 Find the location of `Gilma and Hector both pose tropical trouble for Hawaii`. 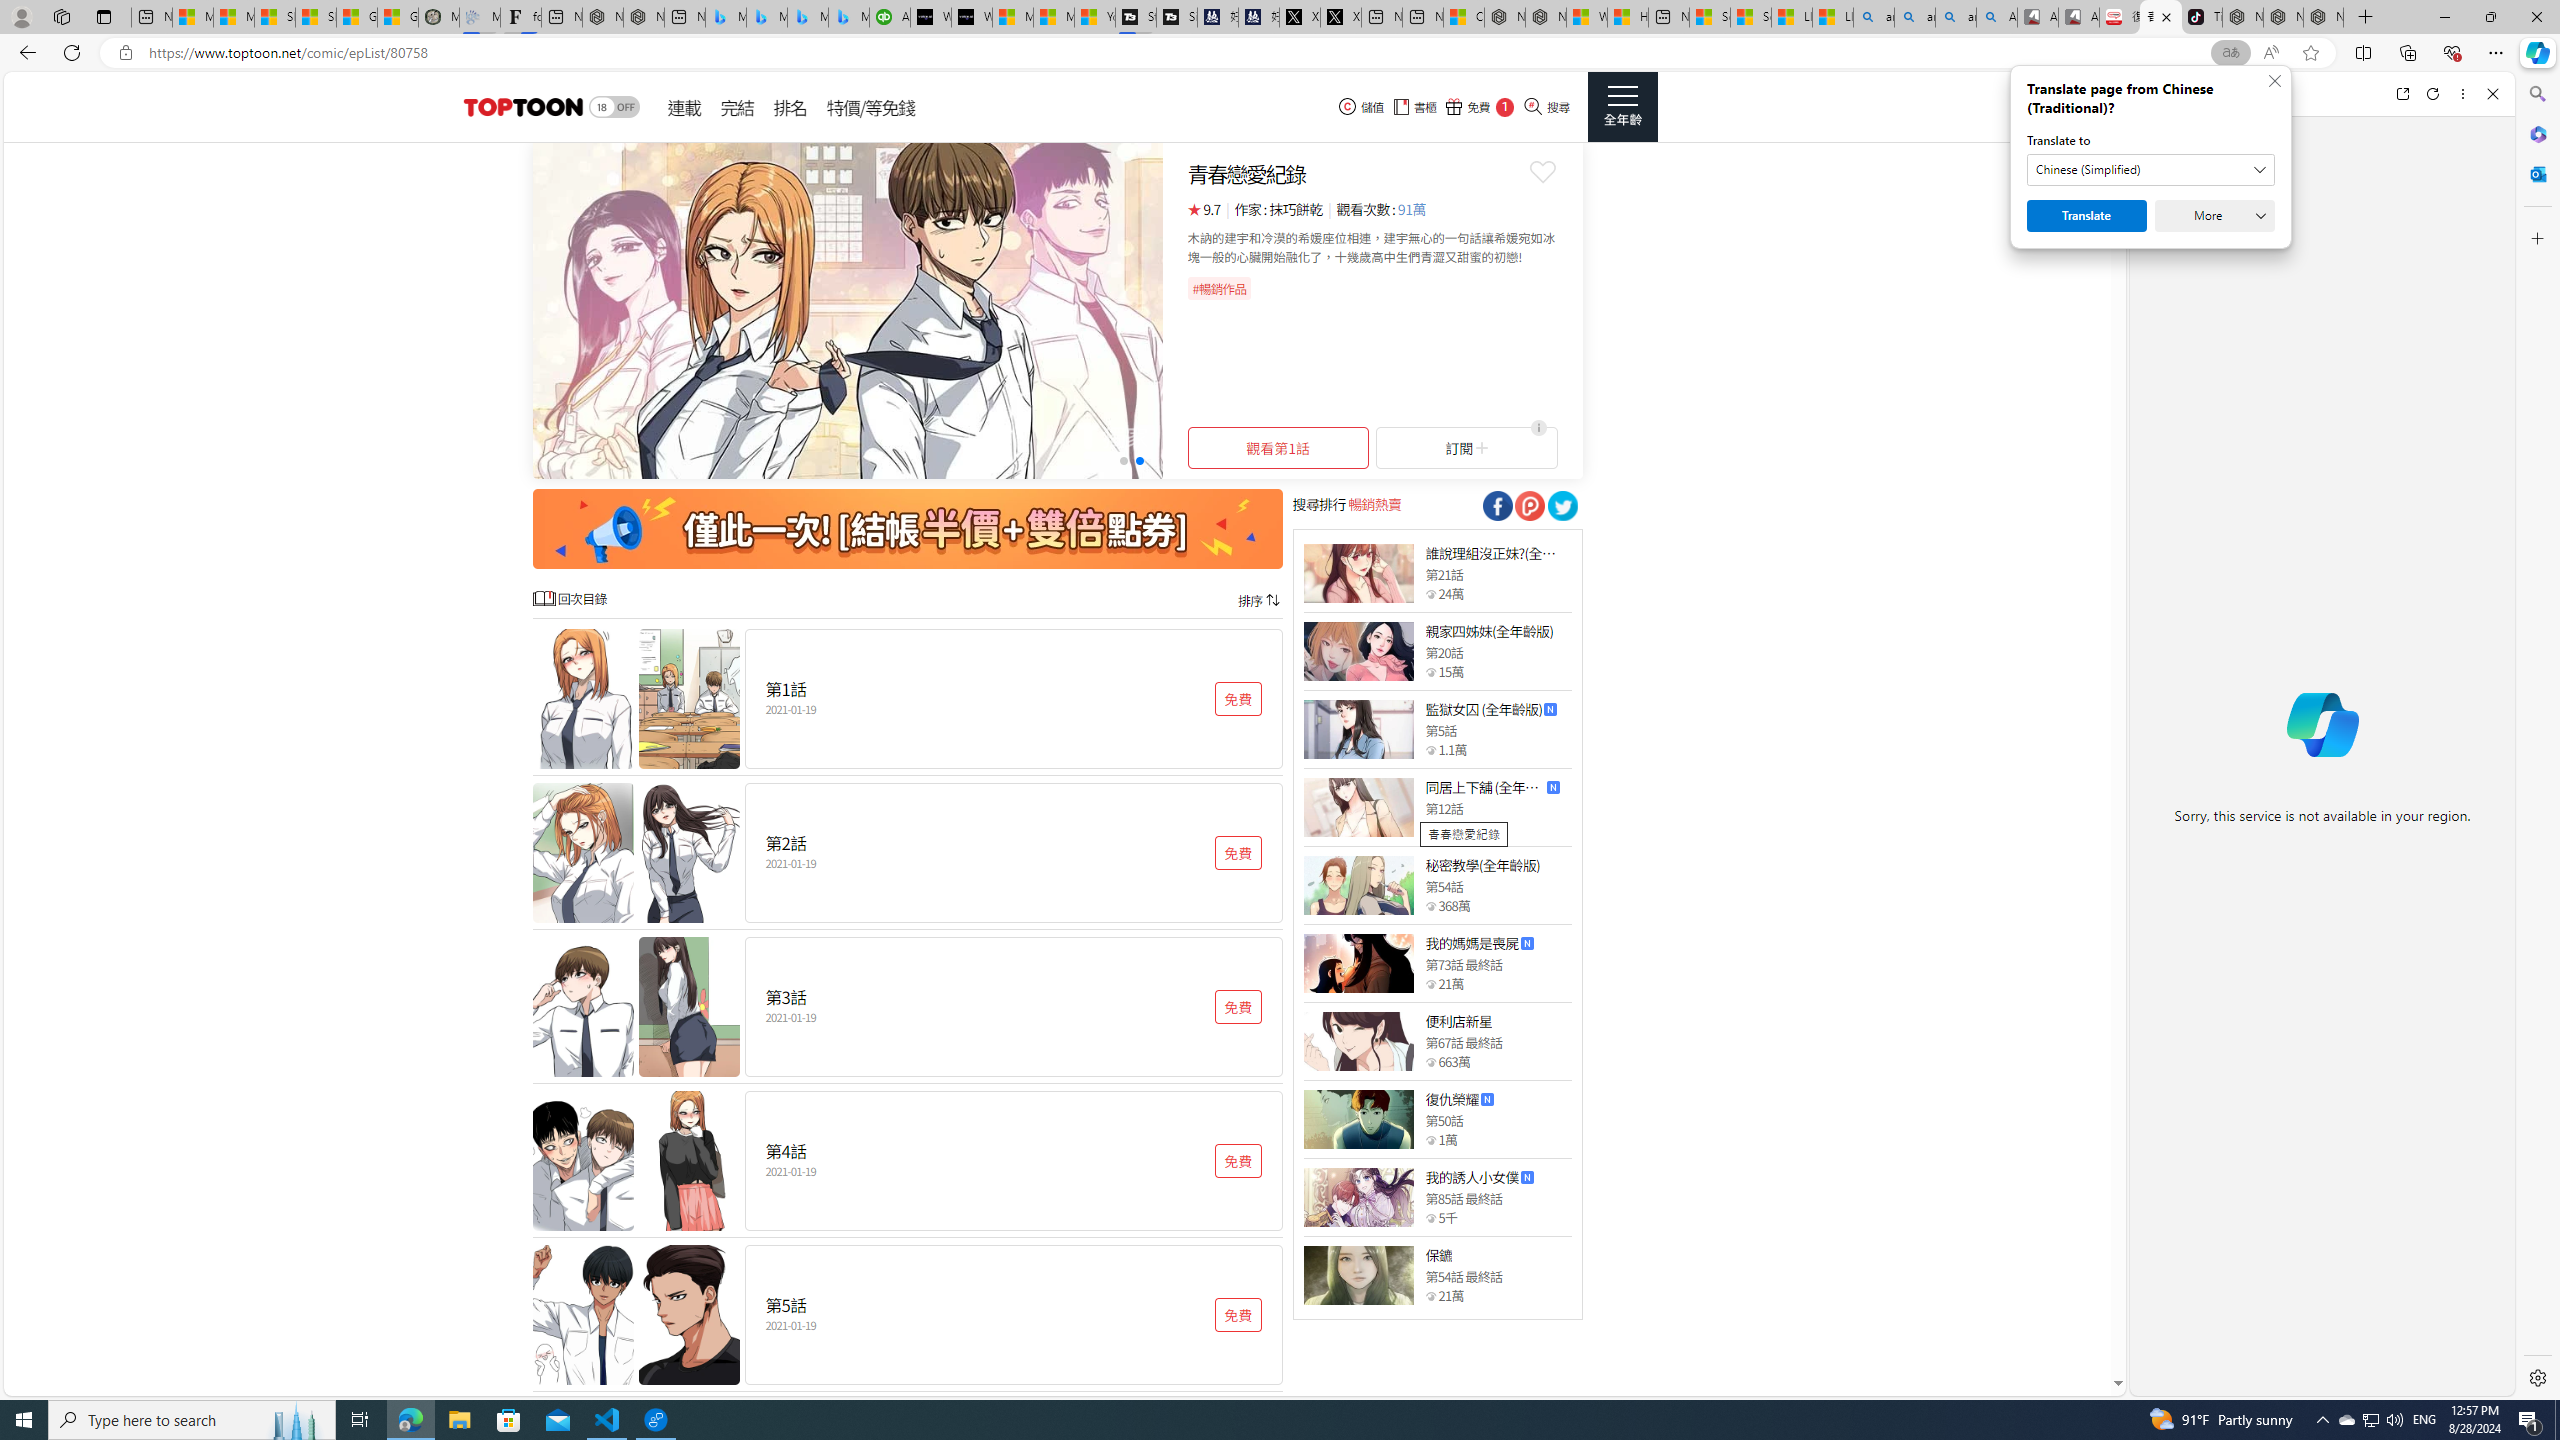

Gilma and Hector both pose tropical trouble for Hawaii is located at coordinates (398, 17).